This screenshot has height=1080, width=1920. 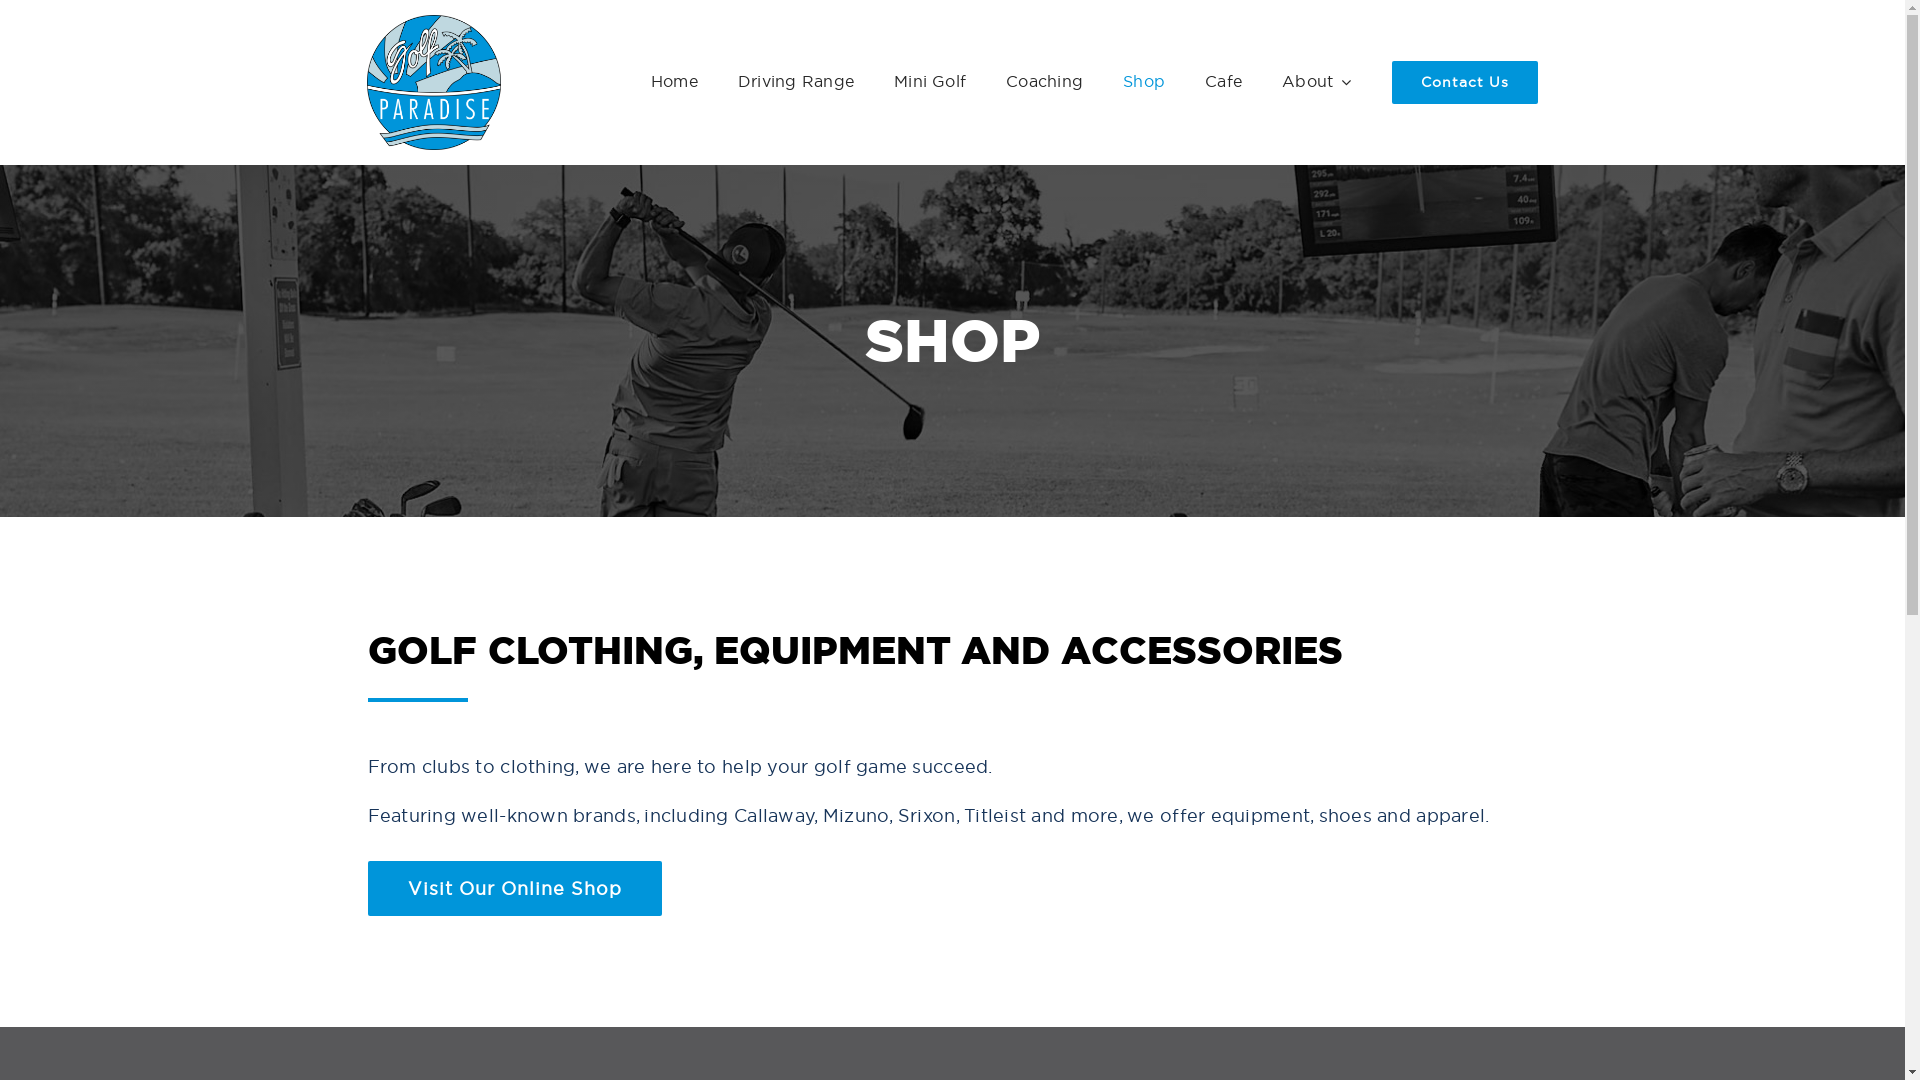 I want to click on Shop, so click(x=1144, y=82).